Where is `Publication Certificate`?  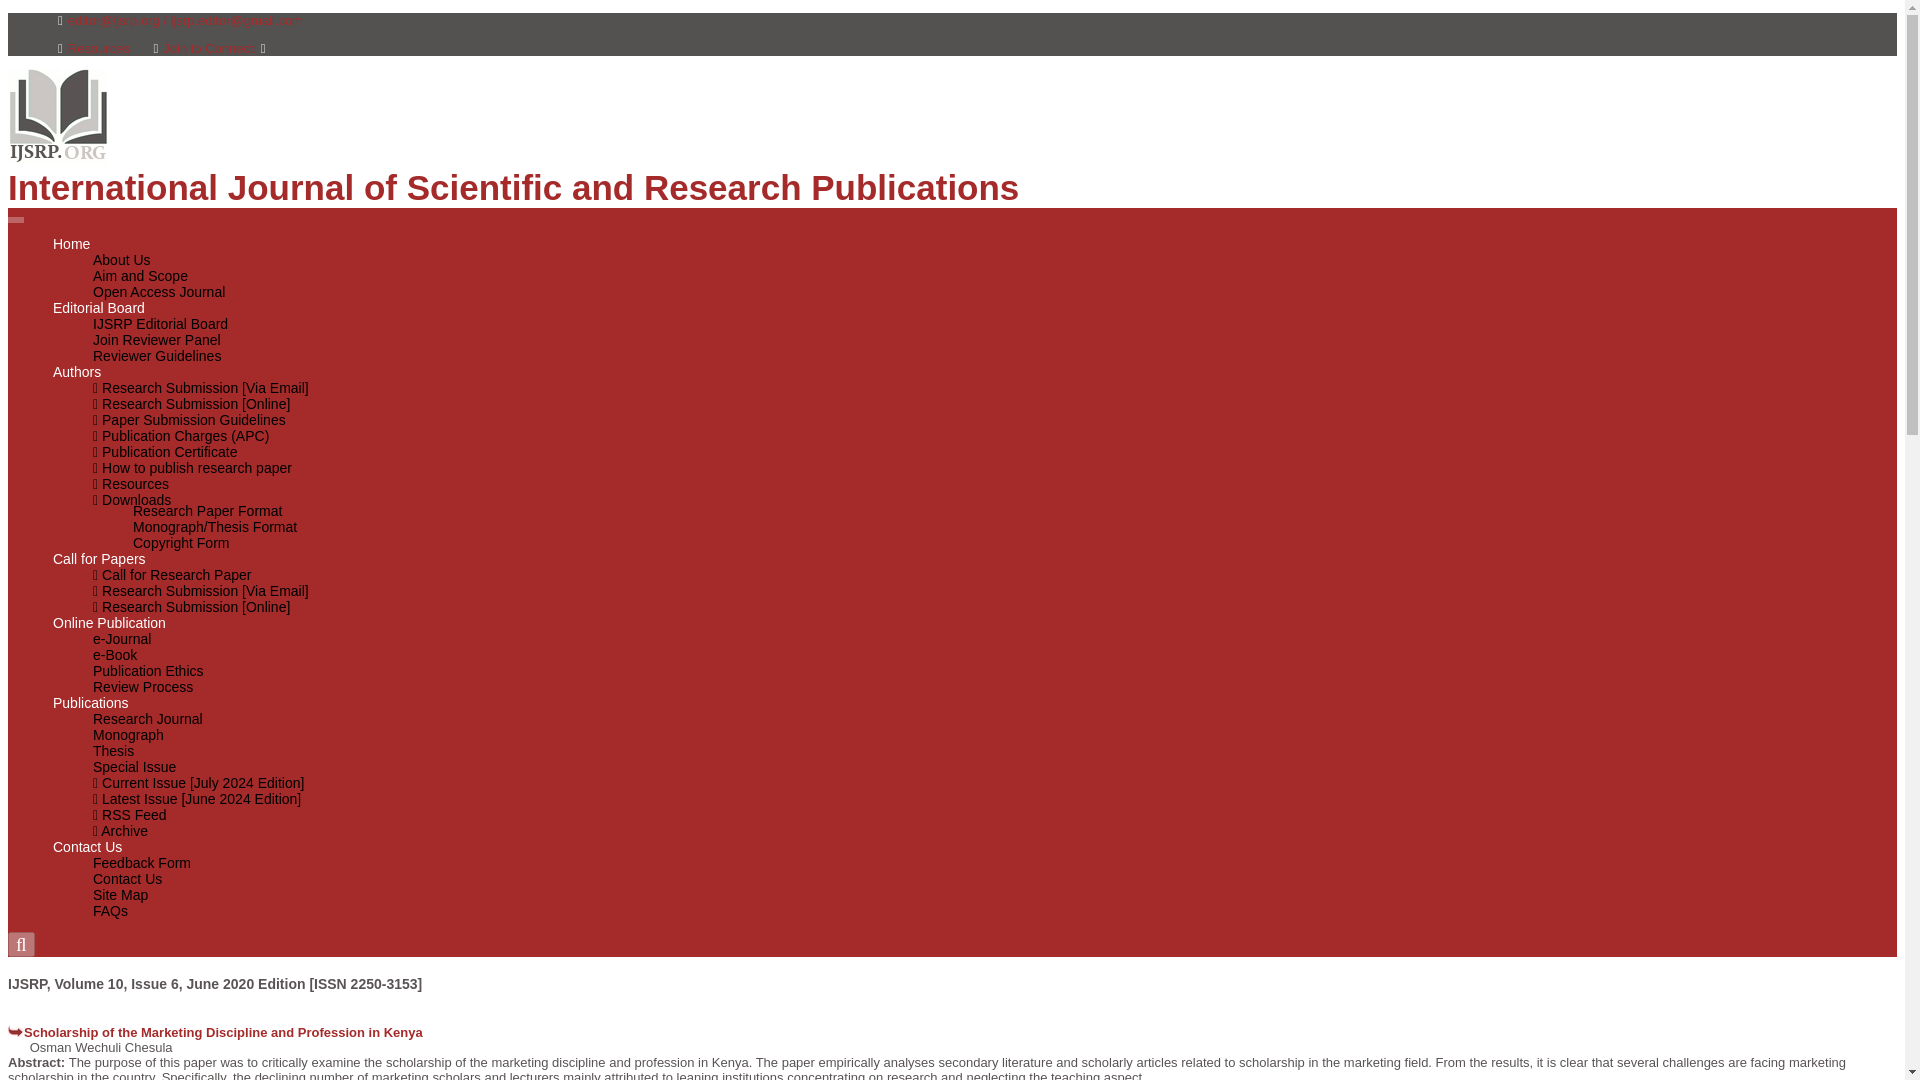
Publication Certificate is located at coordinates (164, 452).